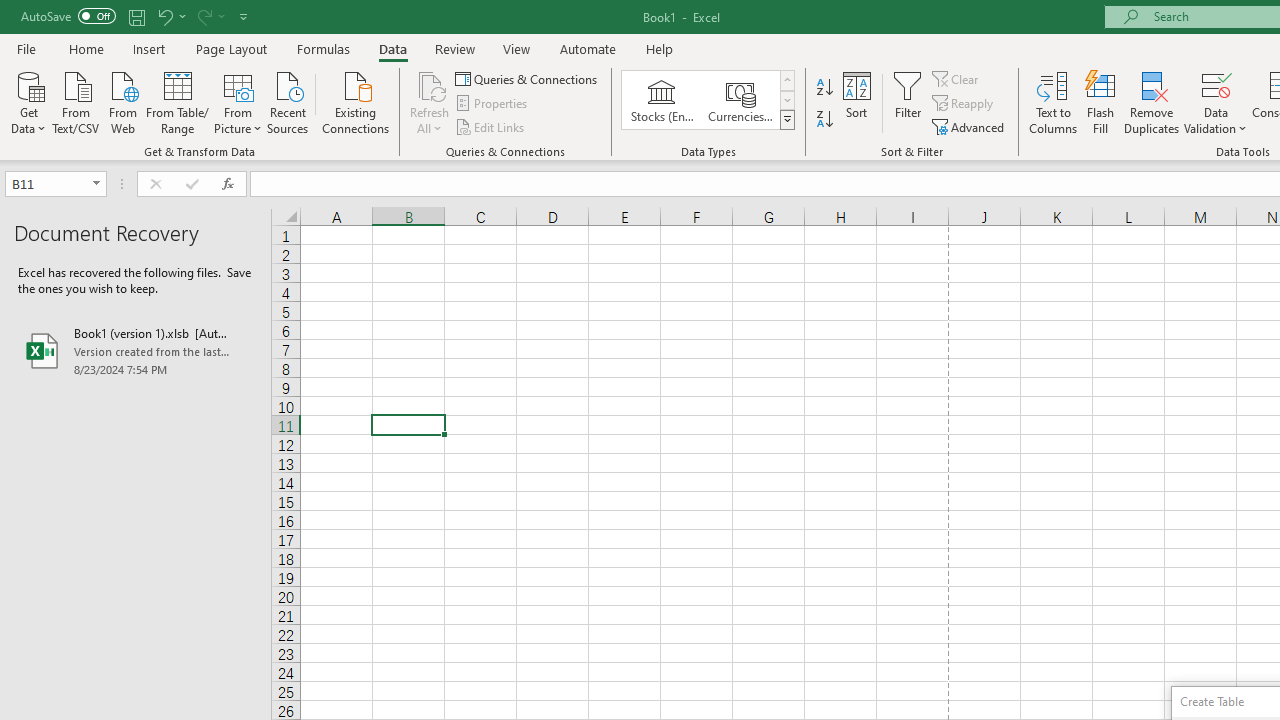 The height and width of the screenshot is (720, 1280). Describe the element at coordinates (970, 126) in the screenshot. I see `Advanced...` at that location.